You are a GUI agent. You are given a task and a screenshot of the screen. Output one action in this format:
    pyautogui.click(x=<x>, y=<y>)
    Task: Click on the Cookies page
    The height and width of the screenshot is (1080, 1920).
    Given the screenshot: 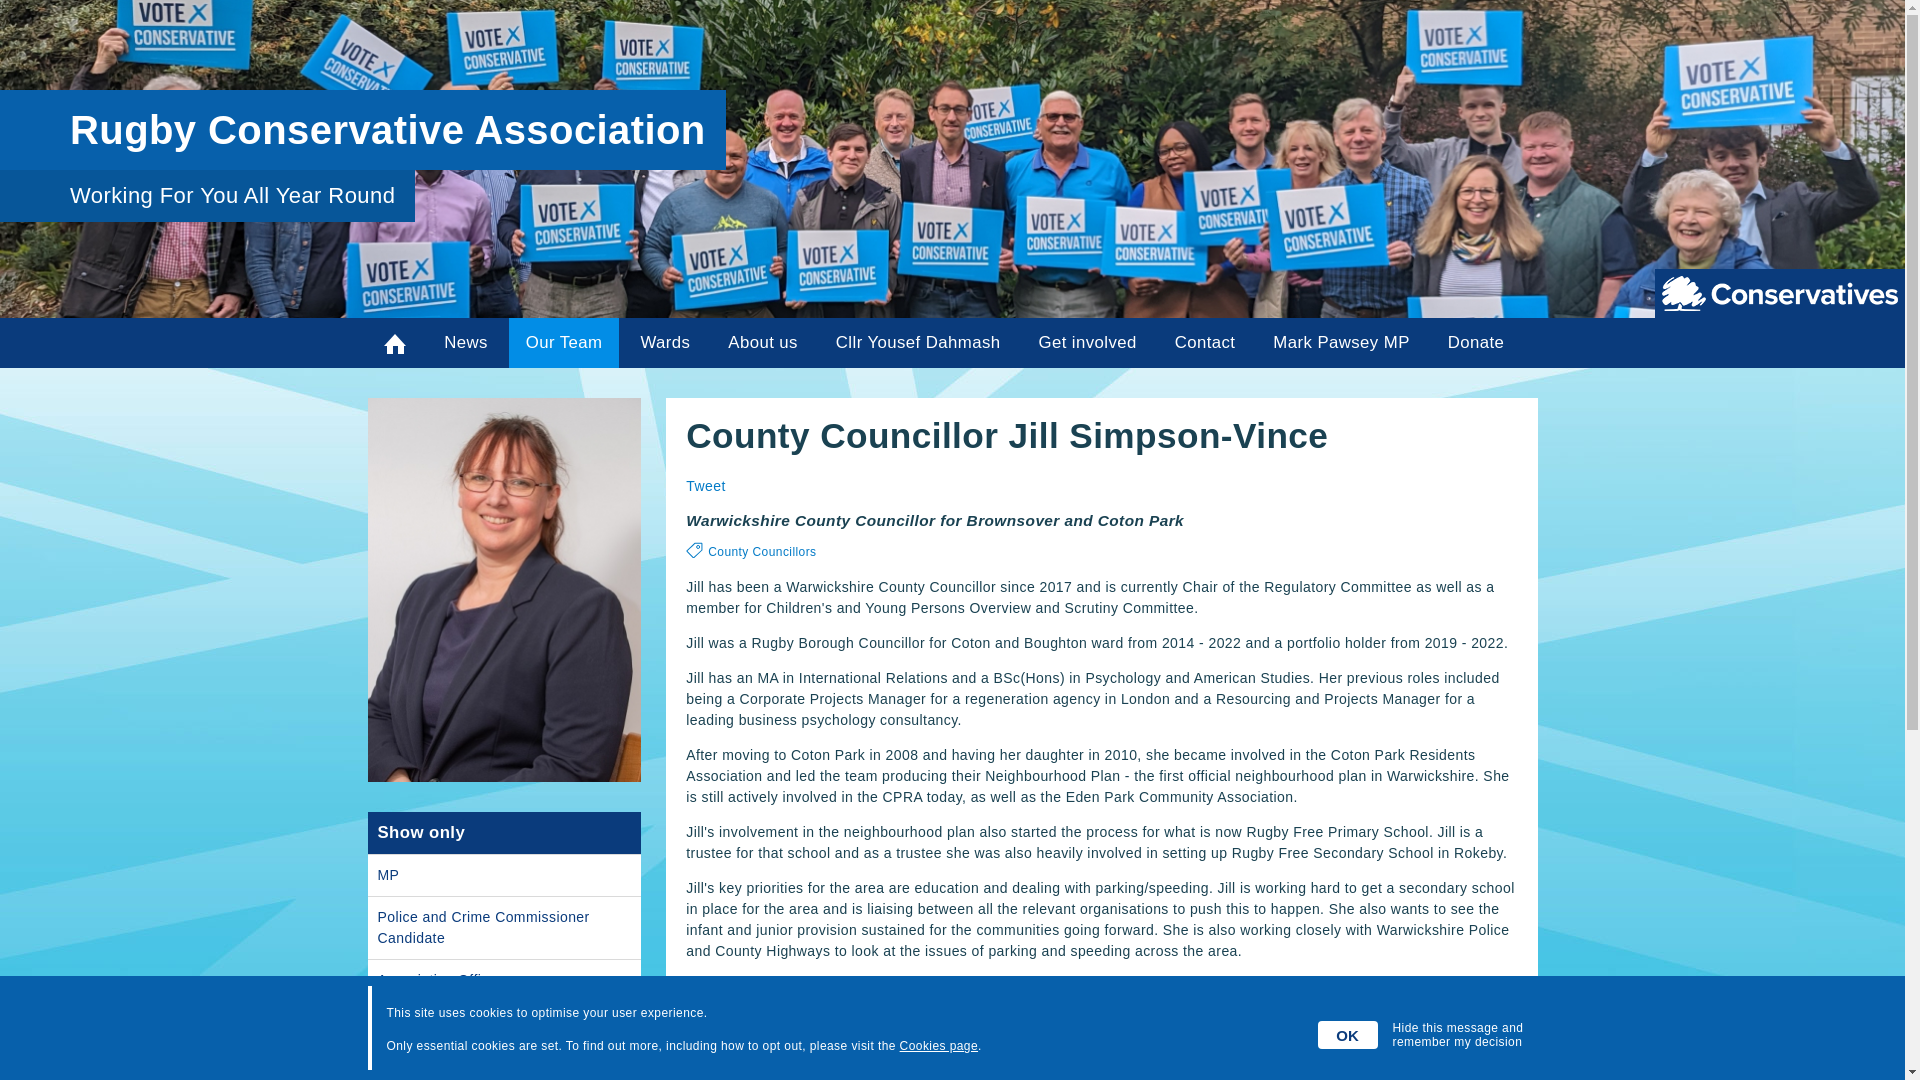 What is the action you would take?
    pyautogui.click(x=938, y=1046)
    